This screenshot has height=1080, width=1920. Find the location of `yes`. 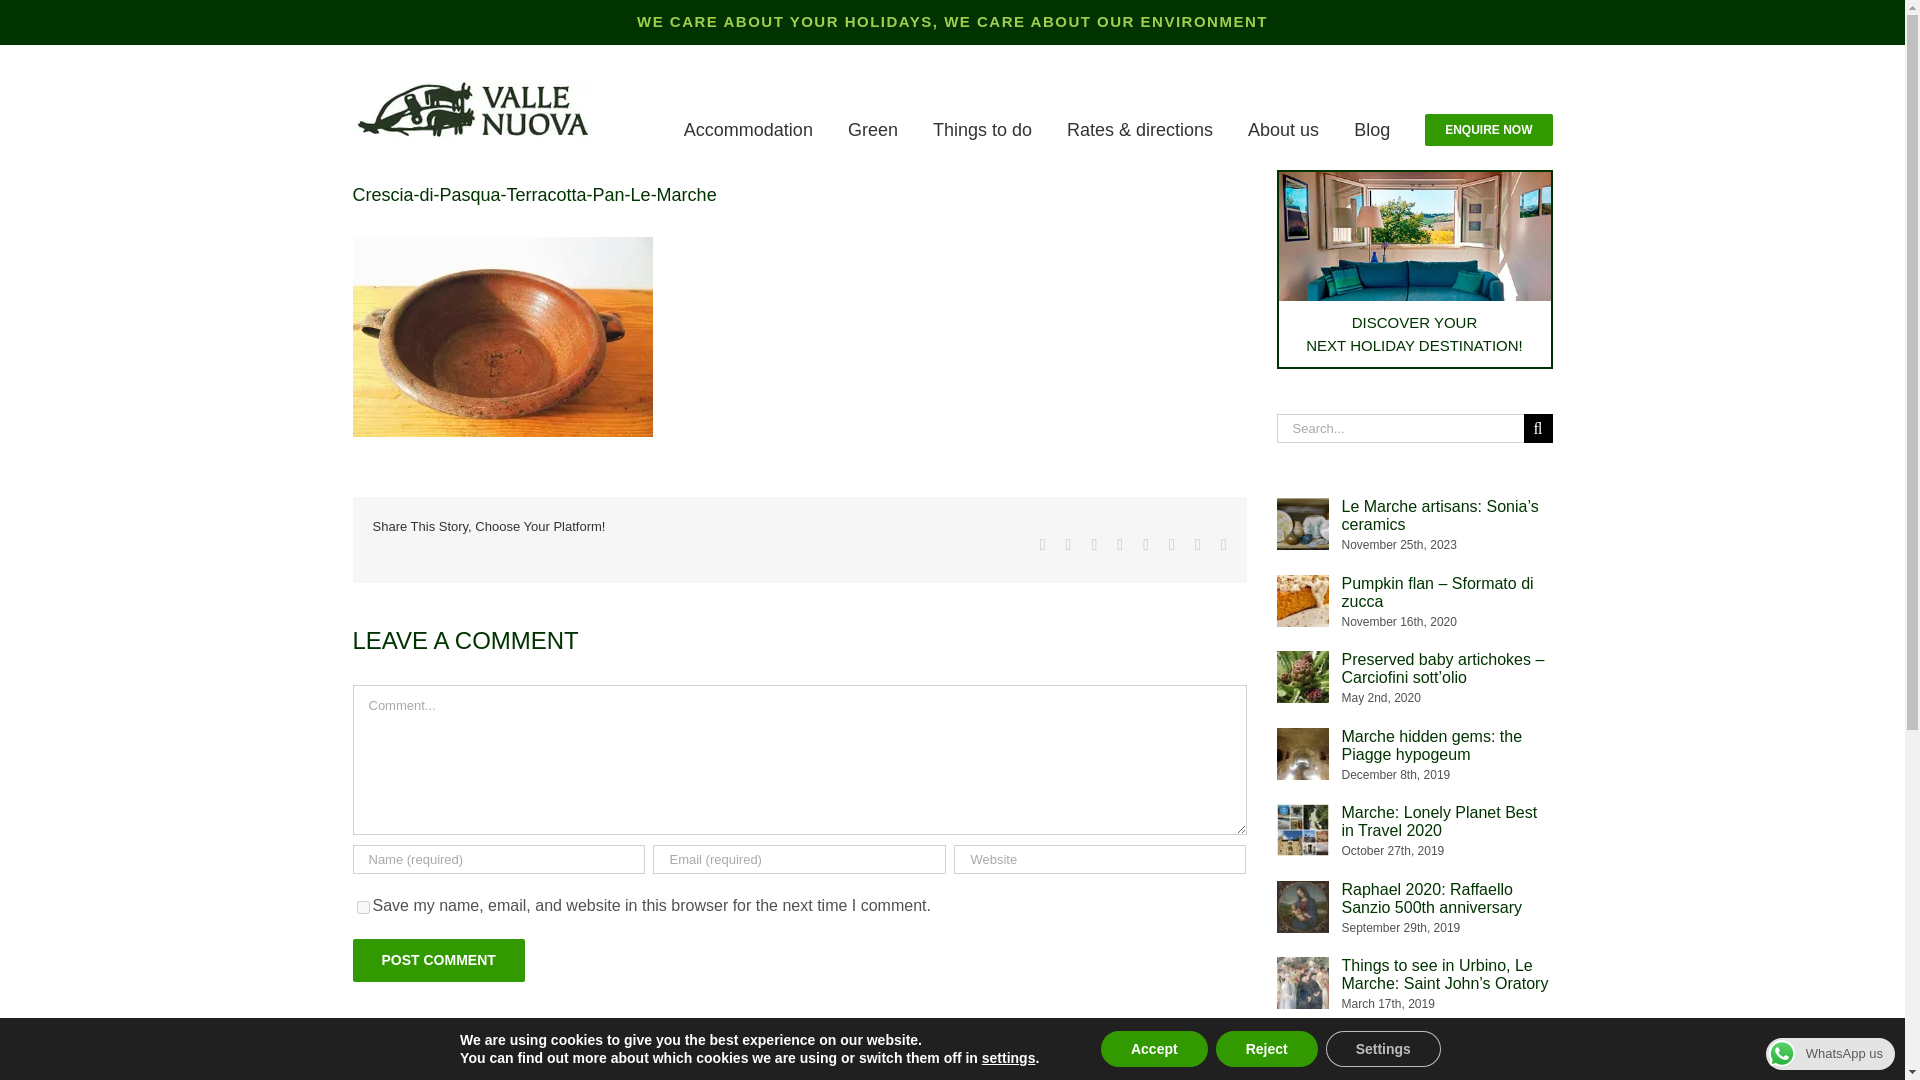

yes is located at coordinates (362, 906).